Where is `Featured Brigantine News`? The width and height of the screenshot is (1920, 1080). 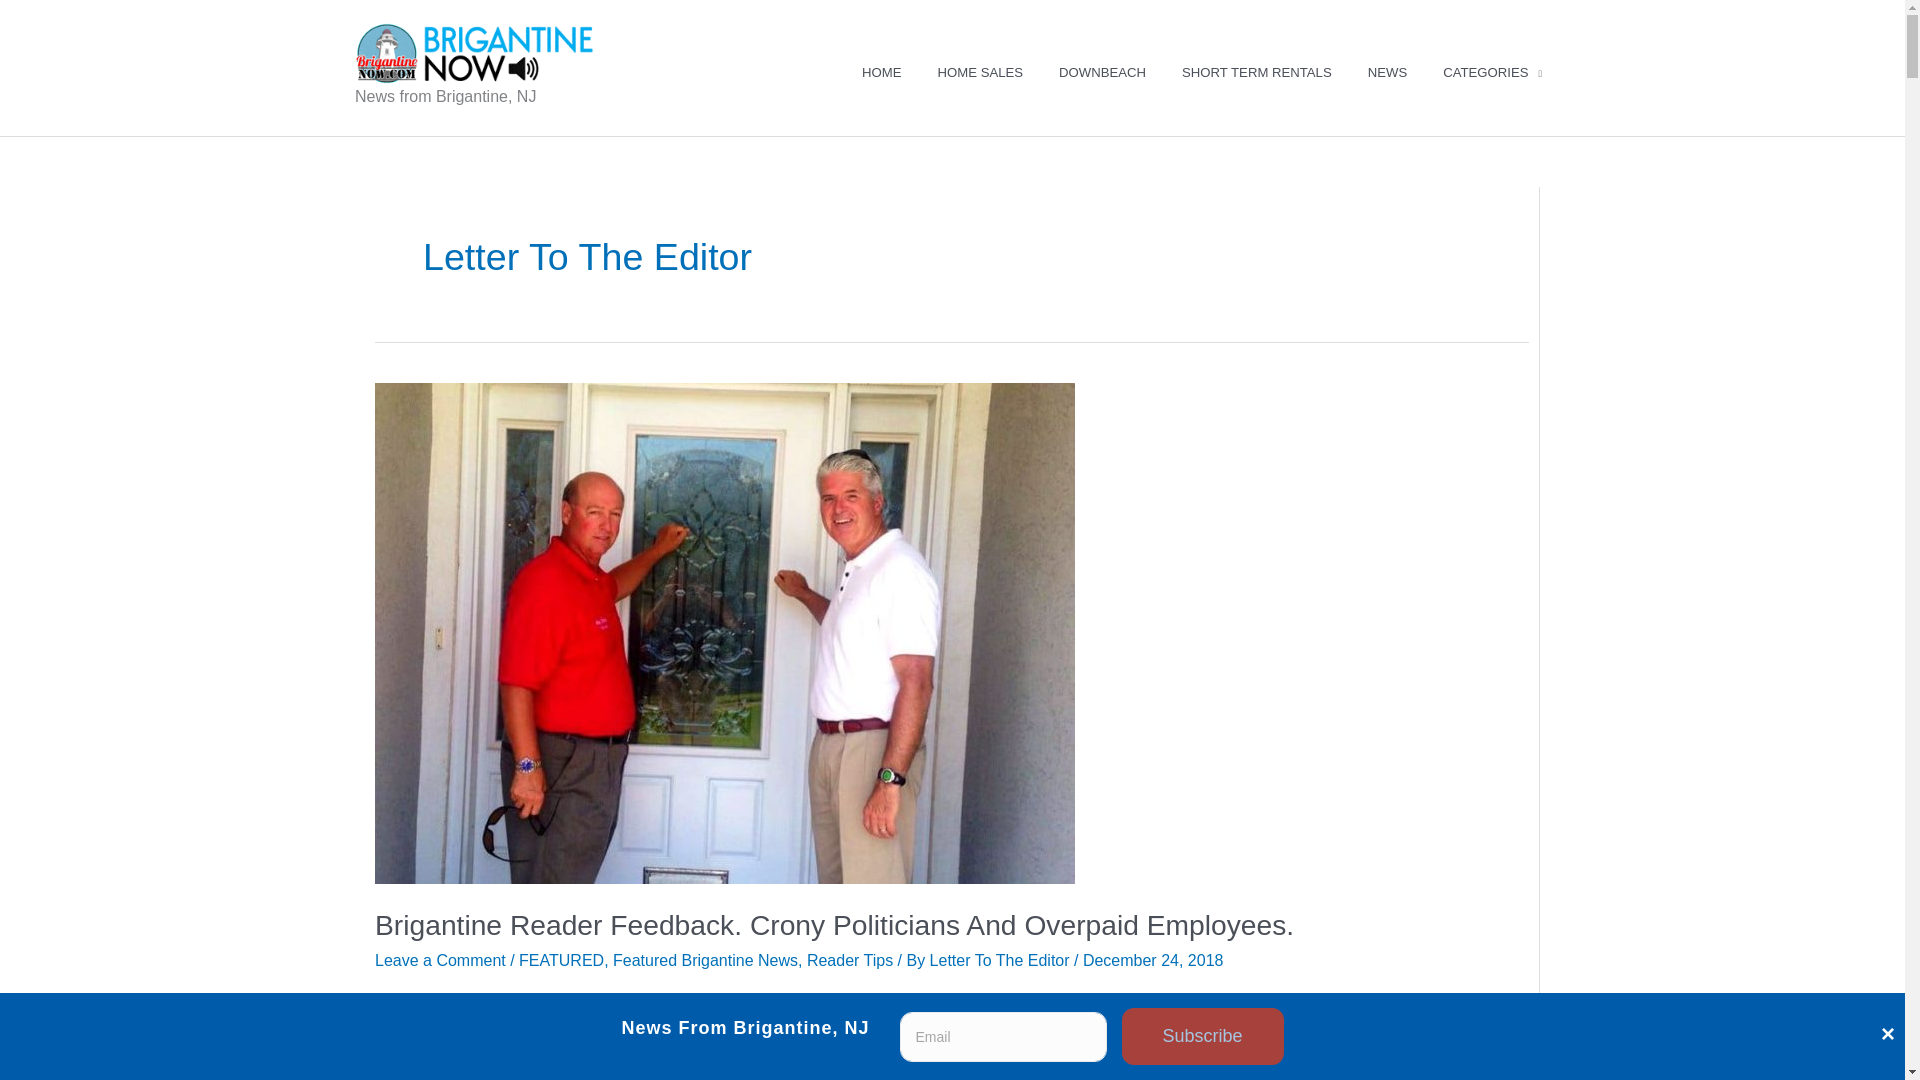
Featured Brigantine News is located at coordinates (705, 960).